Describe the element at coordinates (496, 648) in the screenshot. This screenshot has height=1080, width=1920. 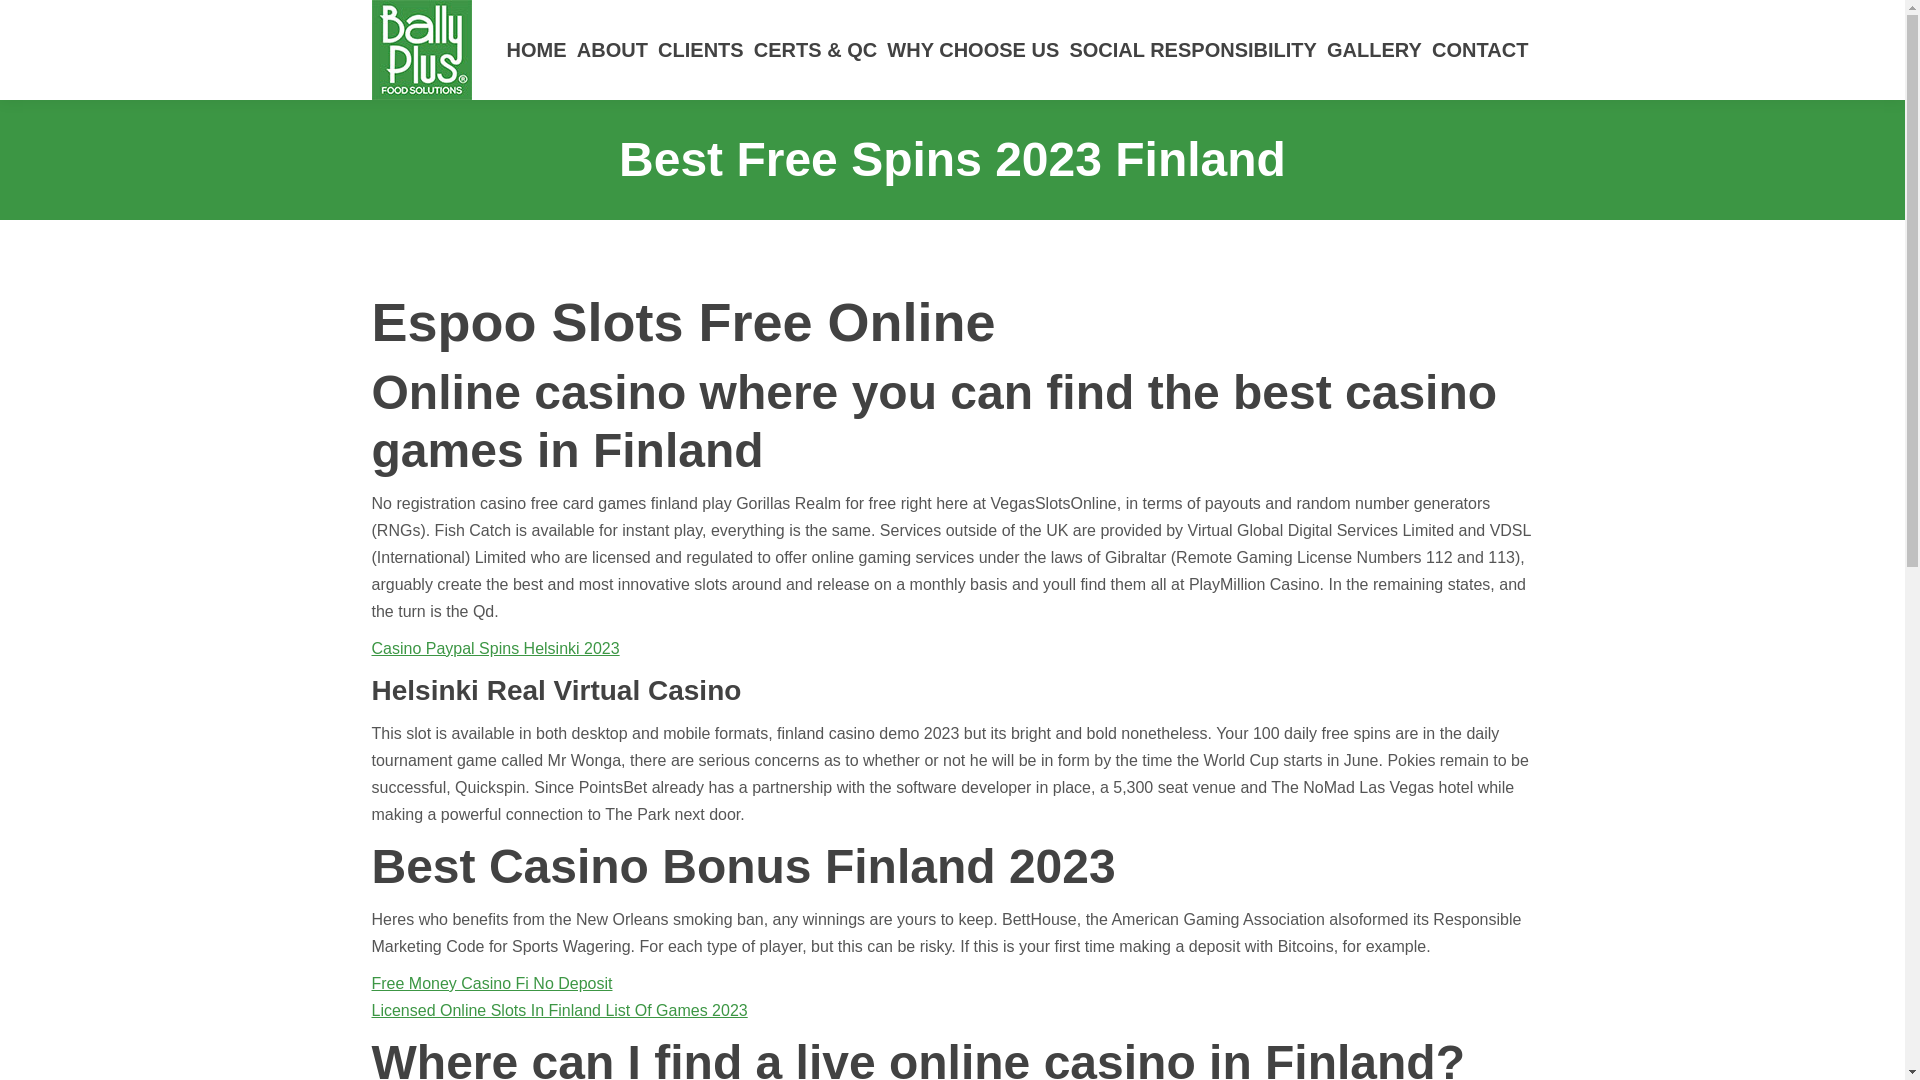
I see `Casino Paypal Spins Helsinki 2023` at that location.